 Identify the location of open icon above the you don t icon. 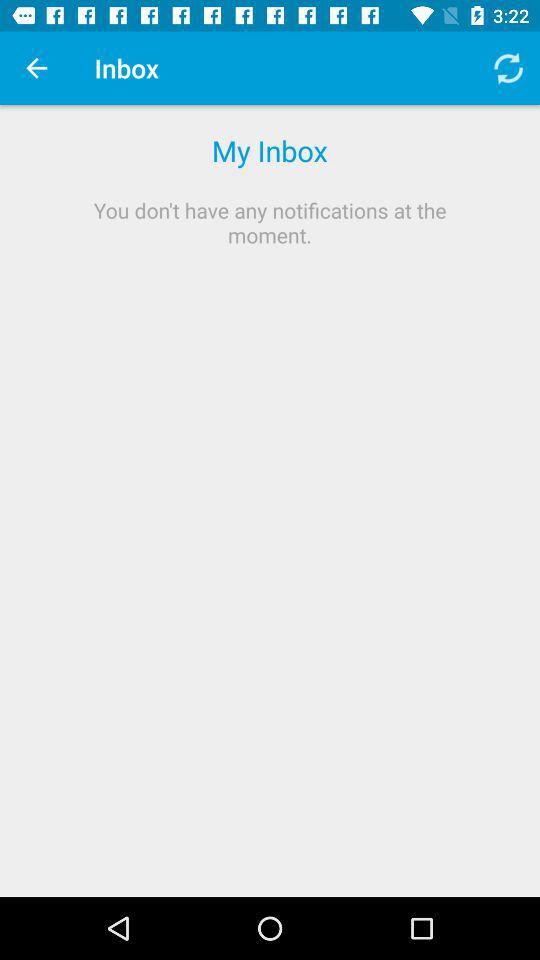
(36, 68).